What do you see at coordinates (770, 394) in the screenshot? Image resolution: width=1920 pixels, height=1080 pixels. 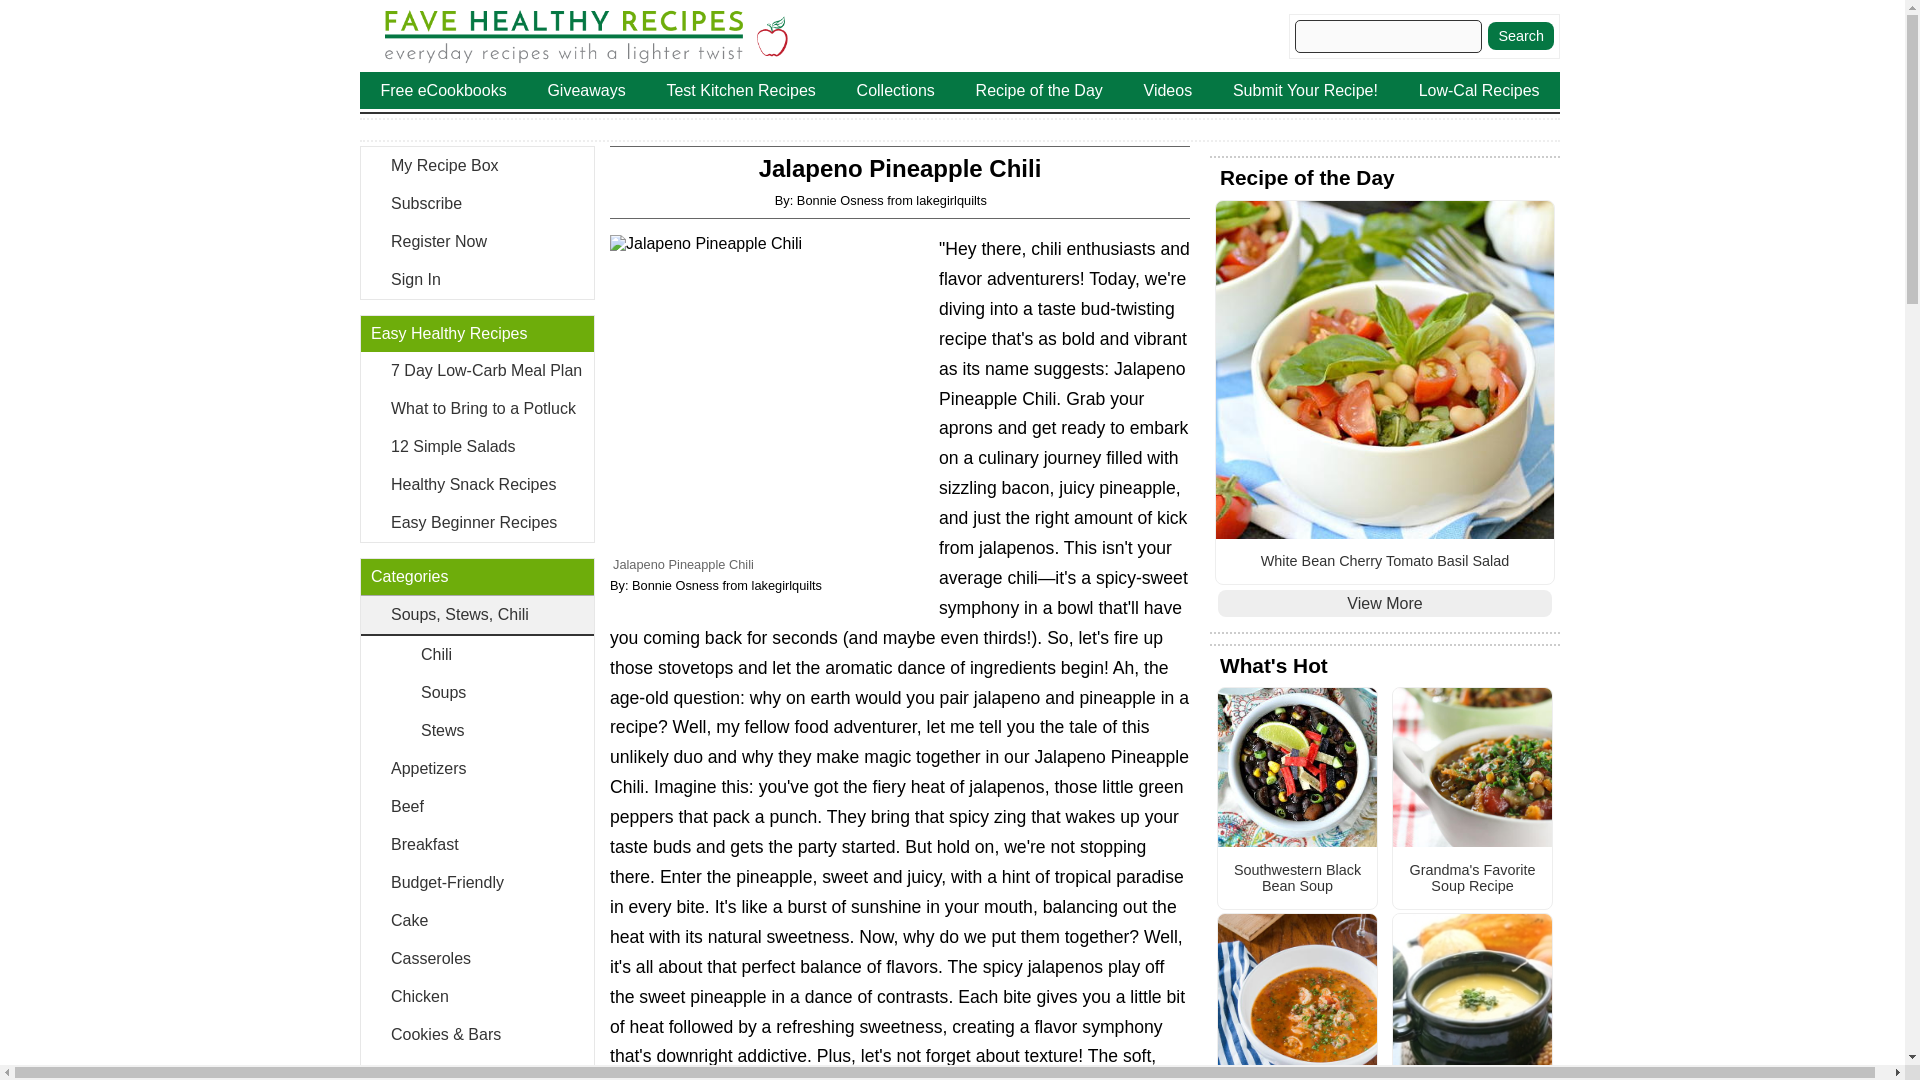 I see `Jalapeno Pineapple Chili` at bounding box center [770, 394].